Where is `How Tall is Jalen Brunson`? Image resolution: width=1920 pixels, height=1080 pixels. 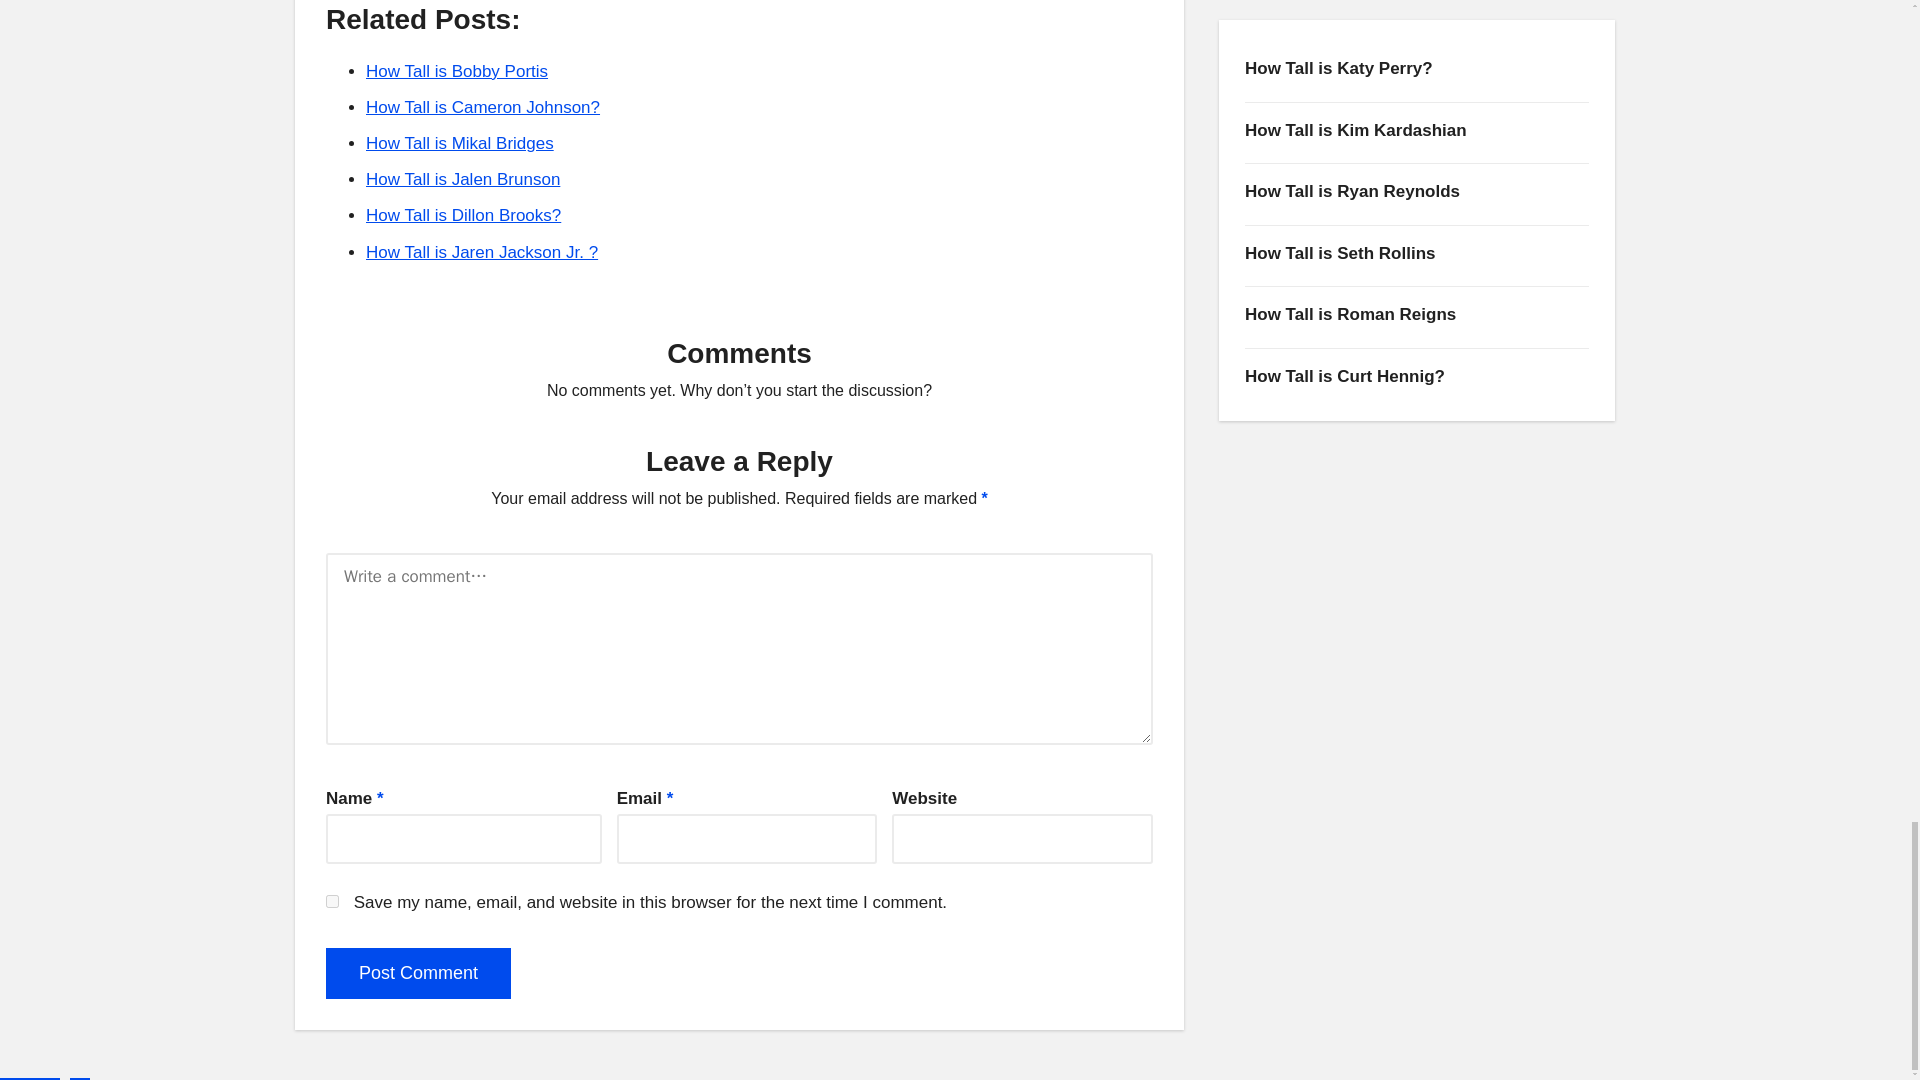 How Tall is Jalen Brunson is located at coordinates (463, 179).